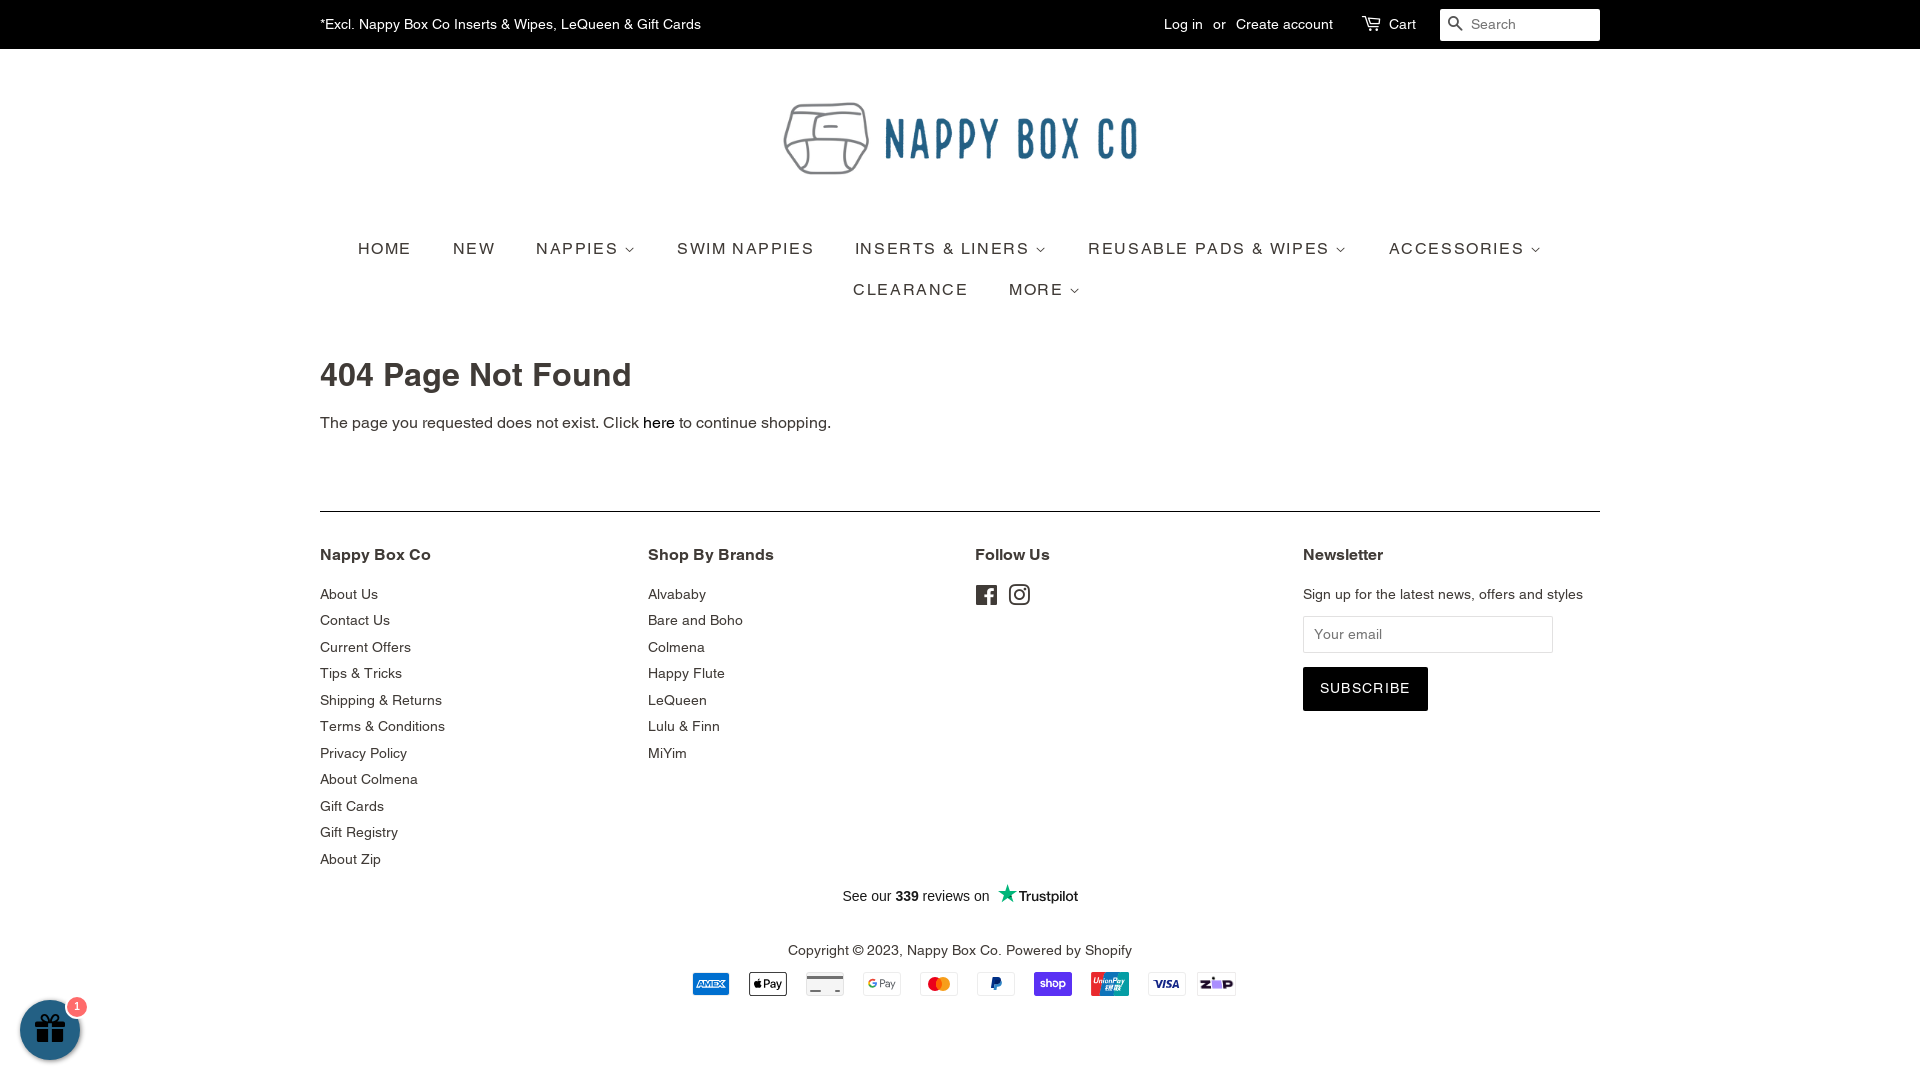  I want to click on Log in, so click(1184, 24).